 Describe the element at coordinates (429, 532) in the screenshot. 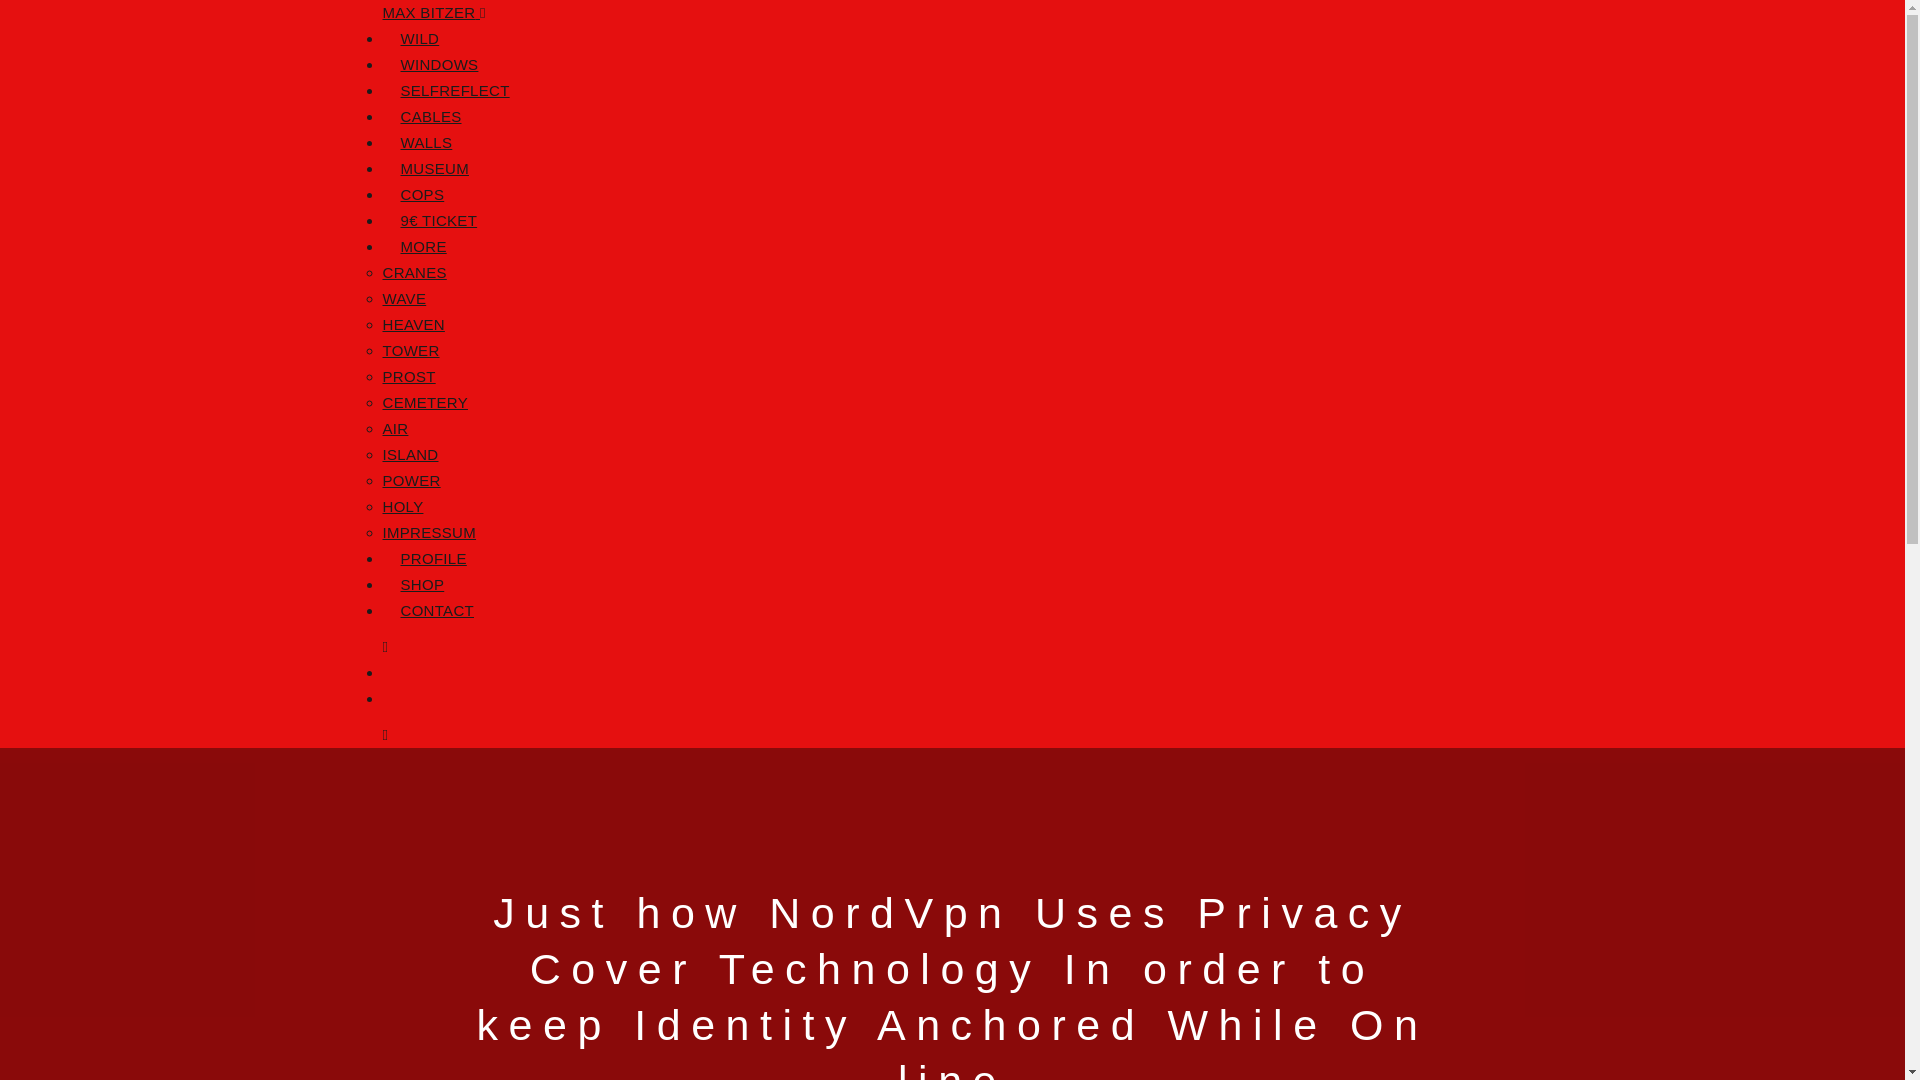

I see `IMPRESSUM` at that location.